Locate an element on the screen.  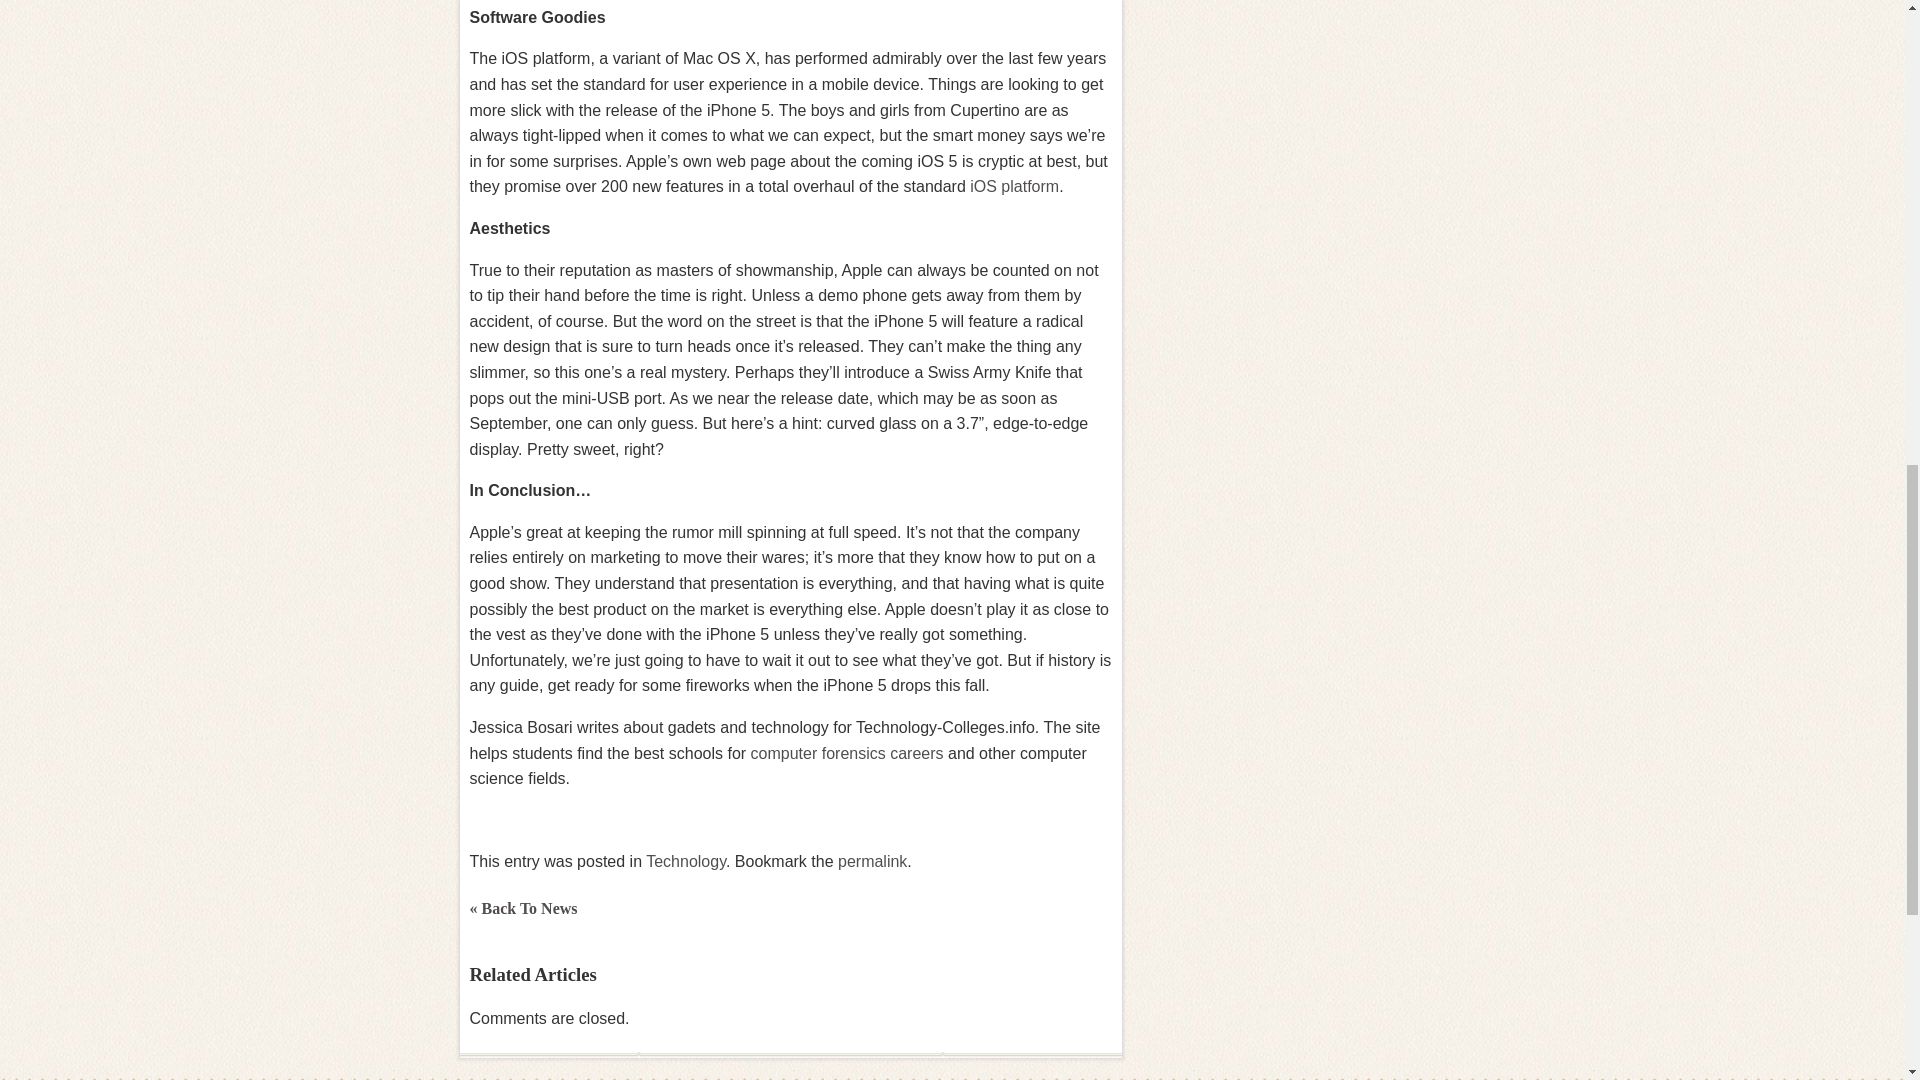
Technology is located at coordinates (685, 862).